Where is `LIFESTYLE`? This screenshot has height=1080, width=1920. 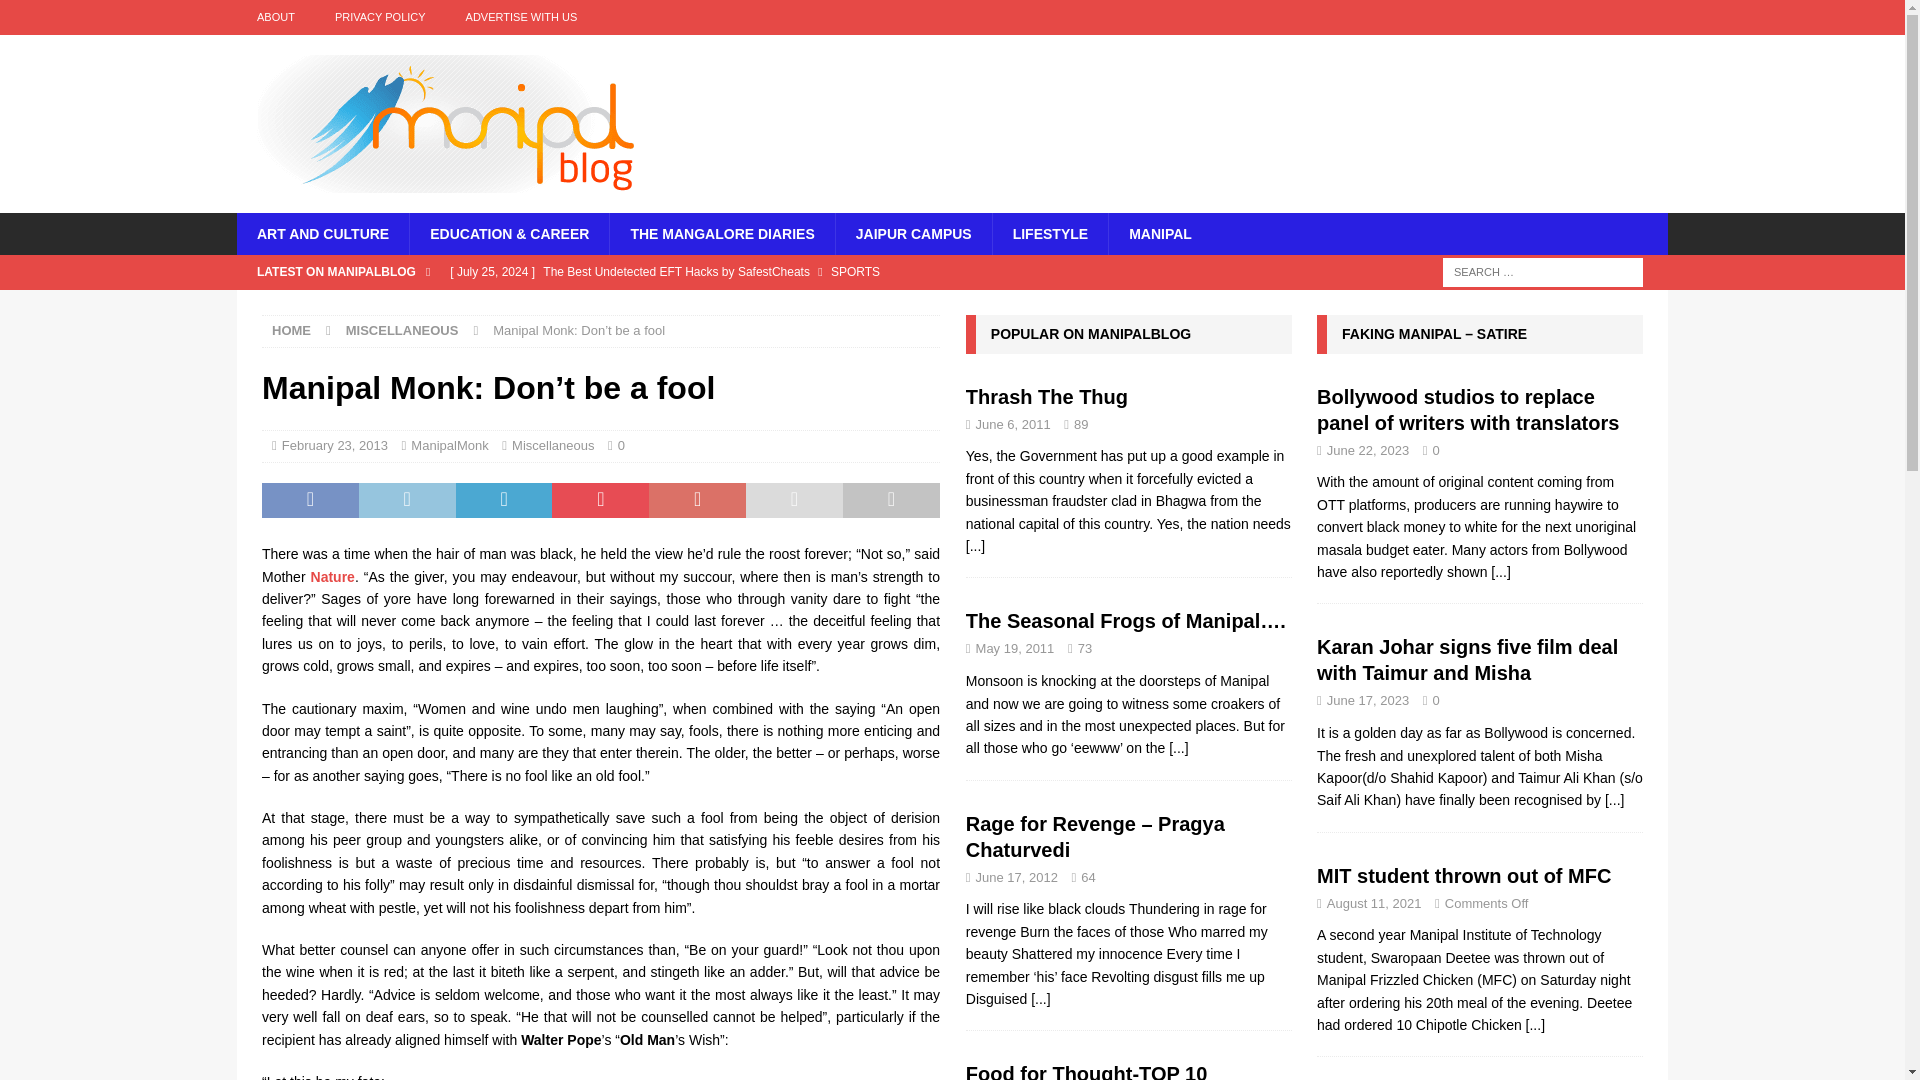
LIFESTYLE is located at coordinates (1050, 233).